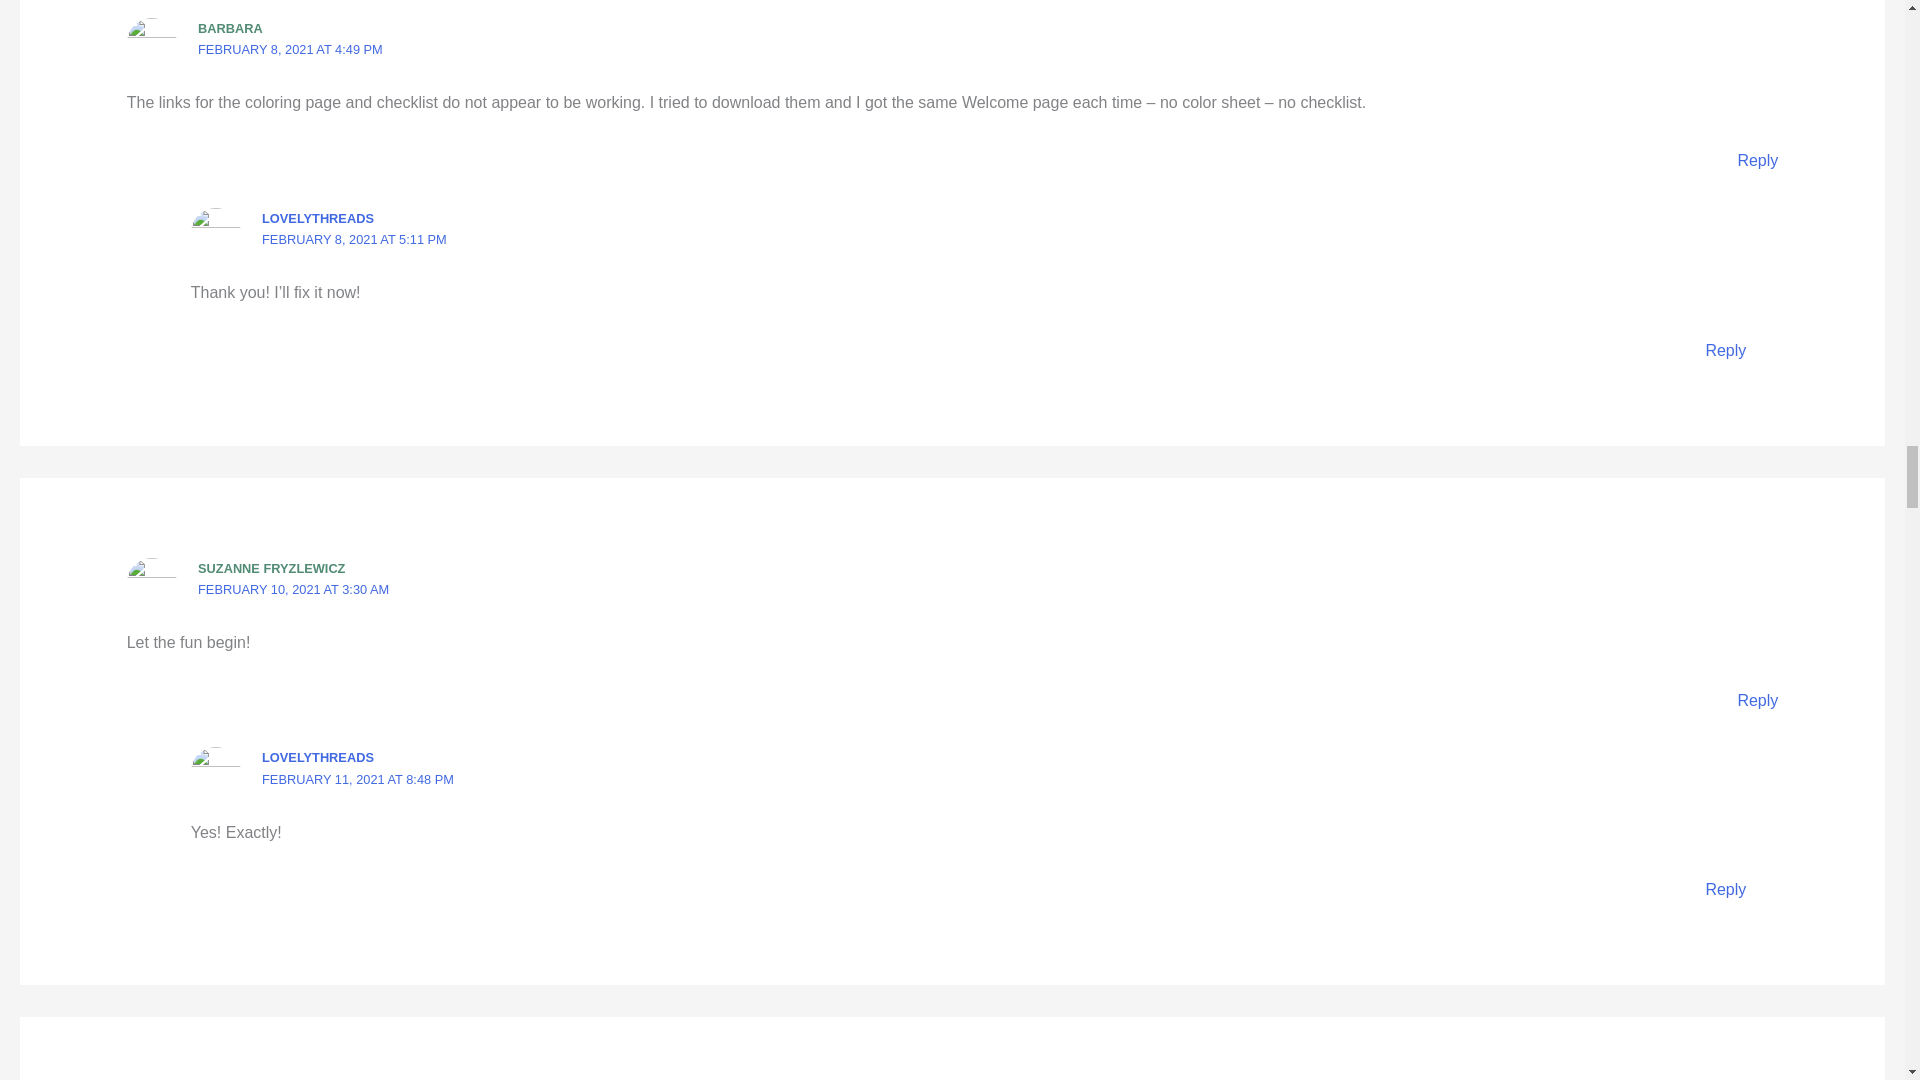  Describe the element at coordinates (1757, 160) in the screenshot. I see `Reply` at that location.